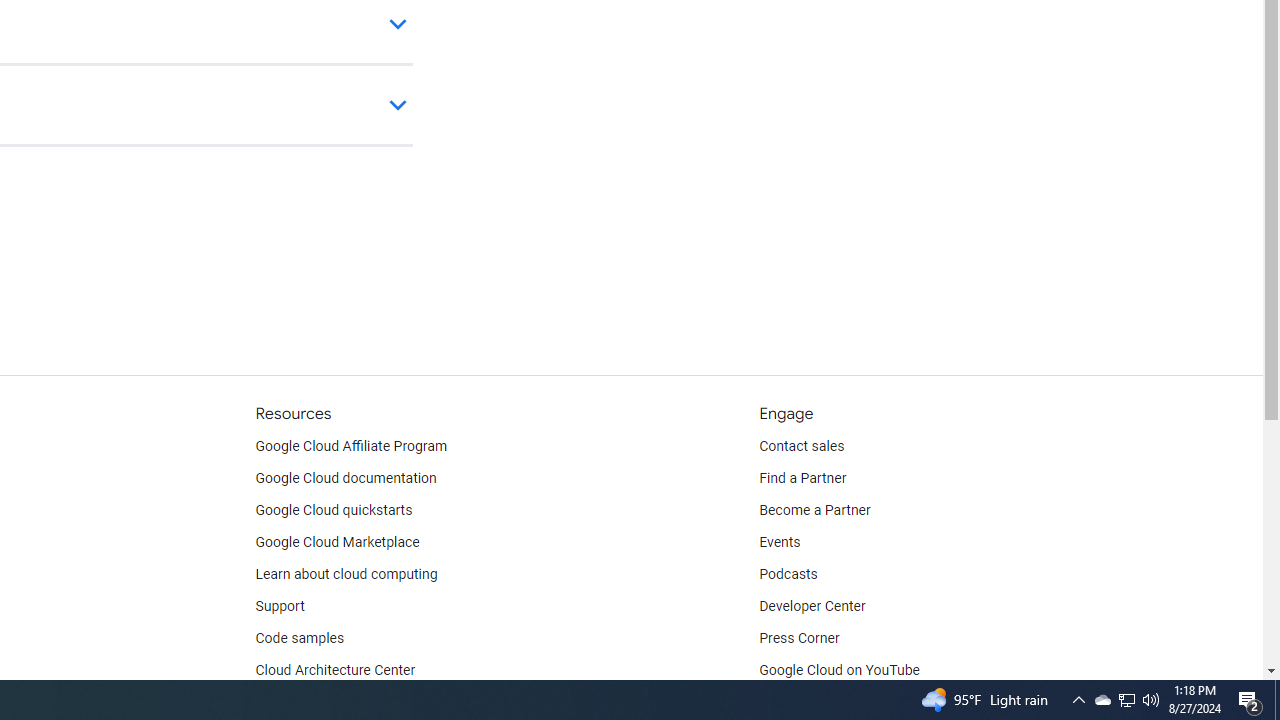  What do you see at coordinates (840, 670) in the screenshot?
I see `Google Cloud on YouTube` at bounding box center [840, 670].